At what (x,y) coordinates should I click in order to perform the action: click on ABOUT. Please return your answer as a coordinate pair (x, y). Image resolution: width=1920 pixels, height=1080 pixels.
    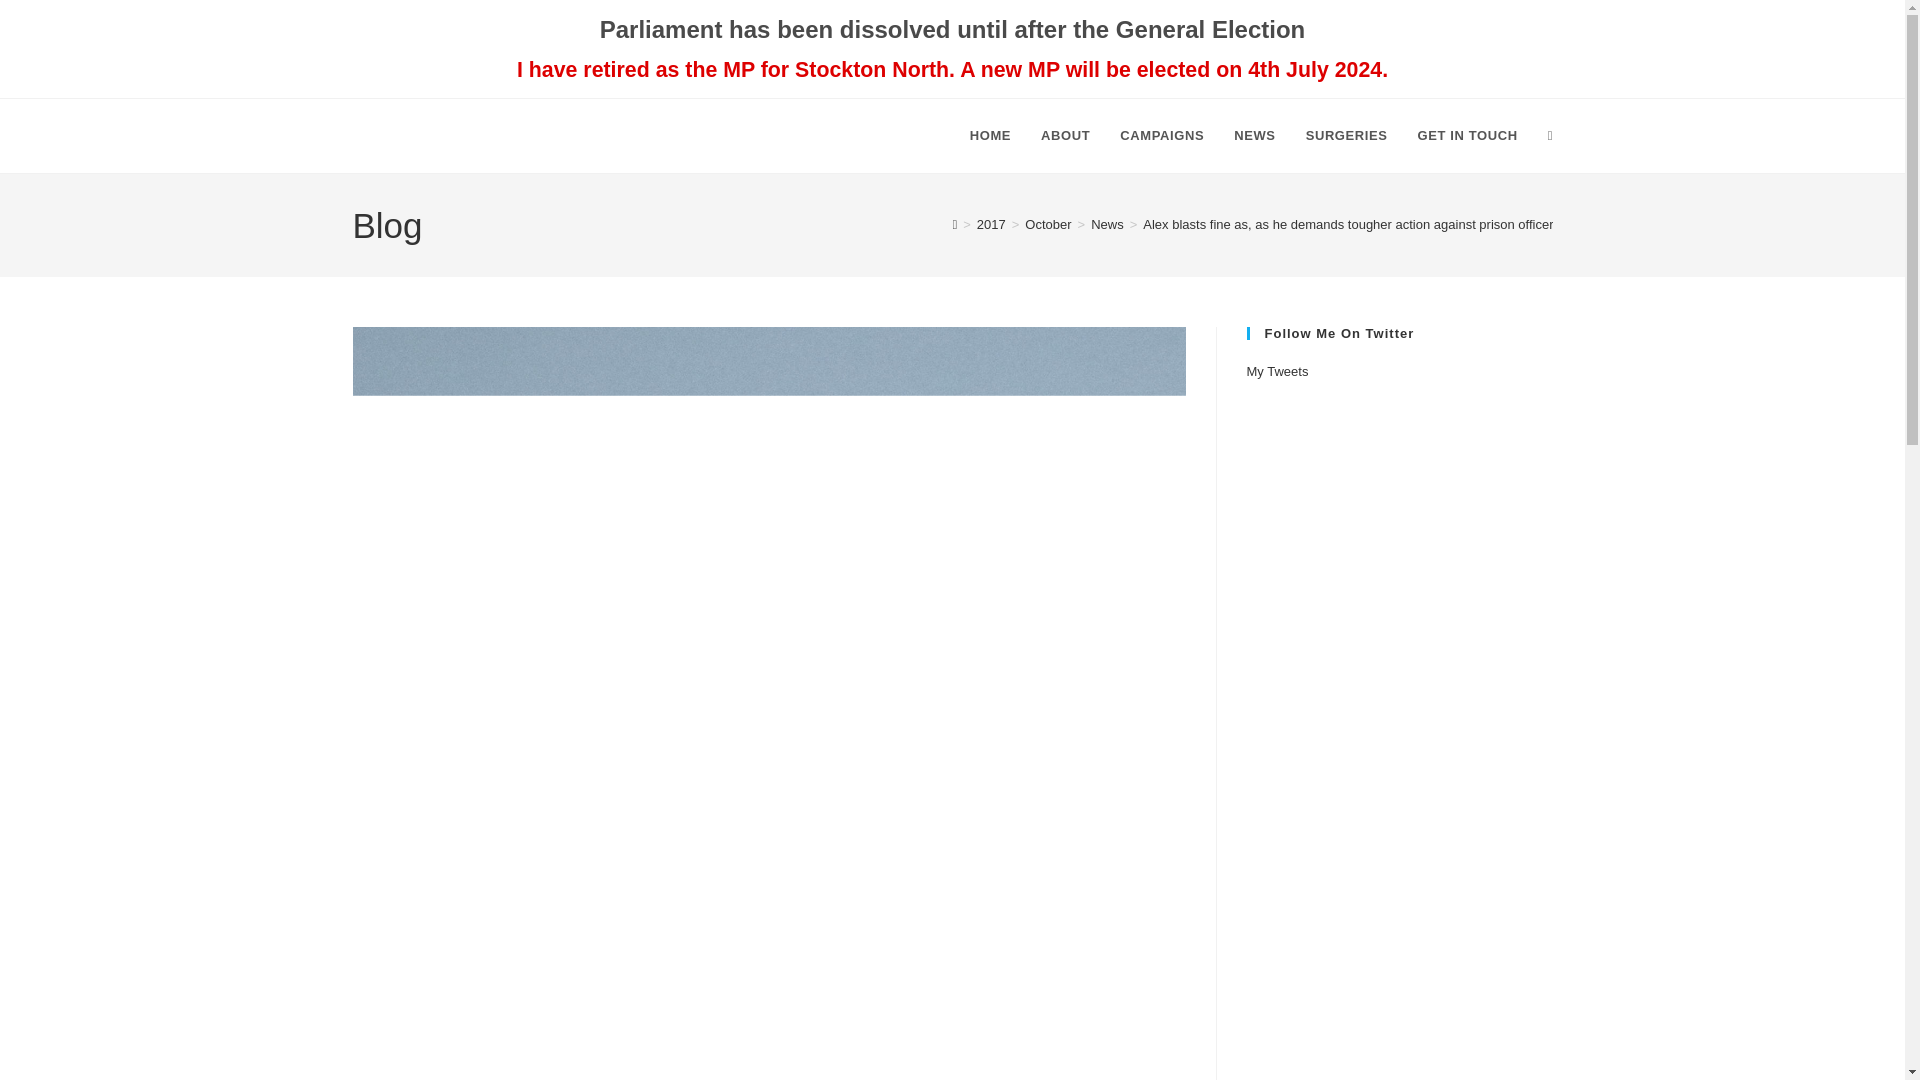
    Looking at the image, I should click on (1065, 136).